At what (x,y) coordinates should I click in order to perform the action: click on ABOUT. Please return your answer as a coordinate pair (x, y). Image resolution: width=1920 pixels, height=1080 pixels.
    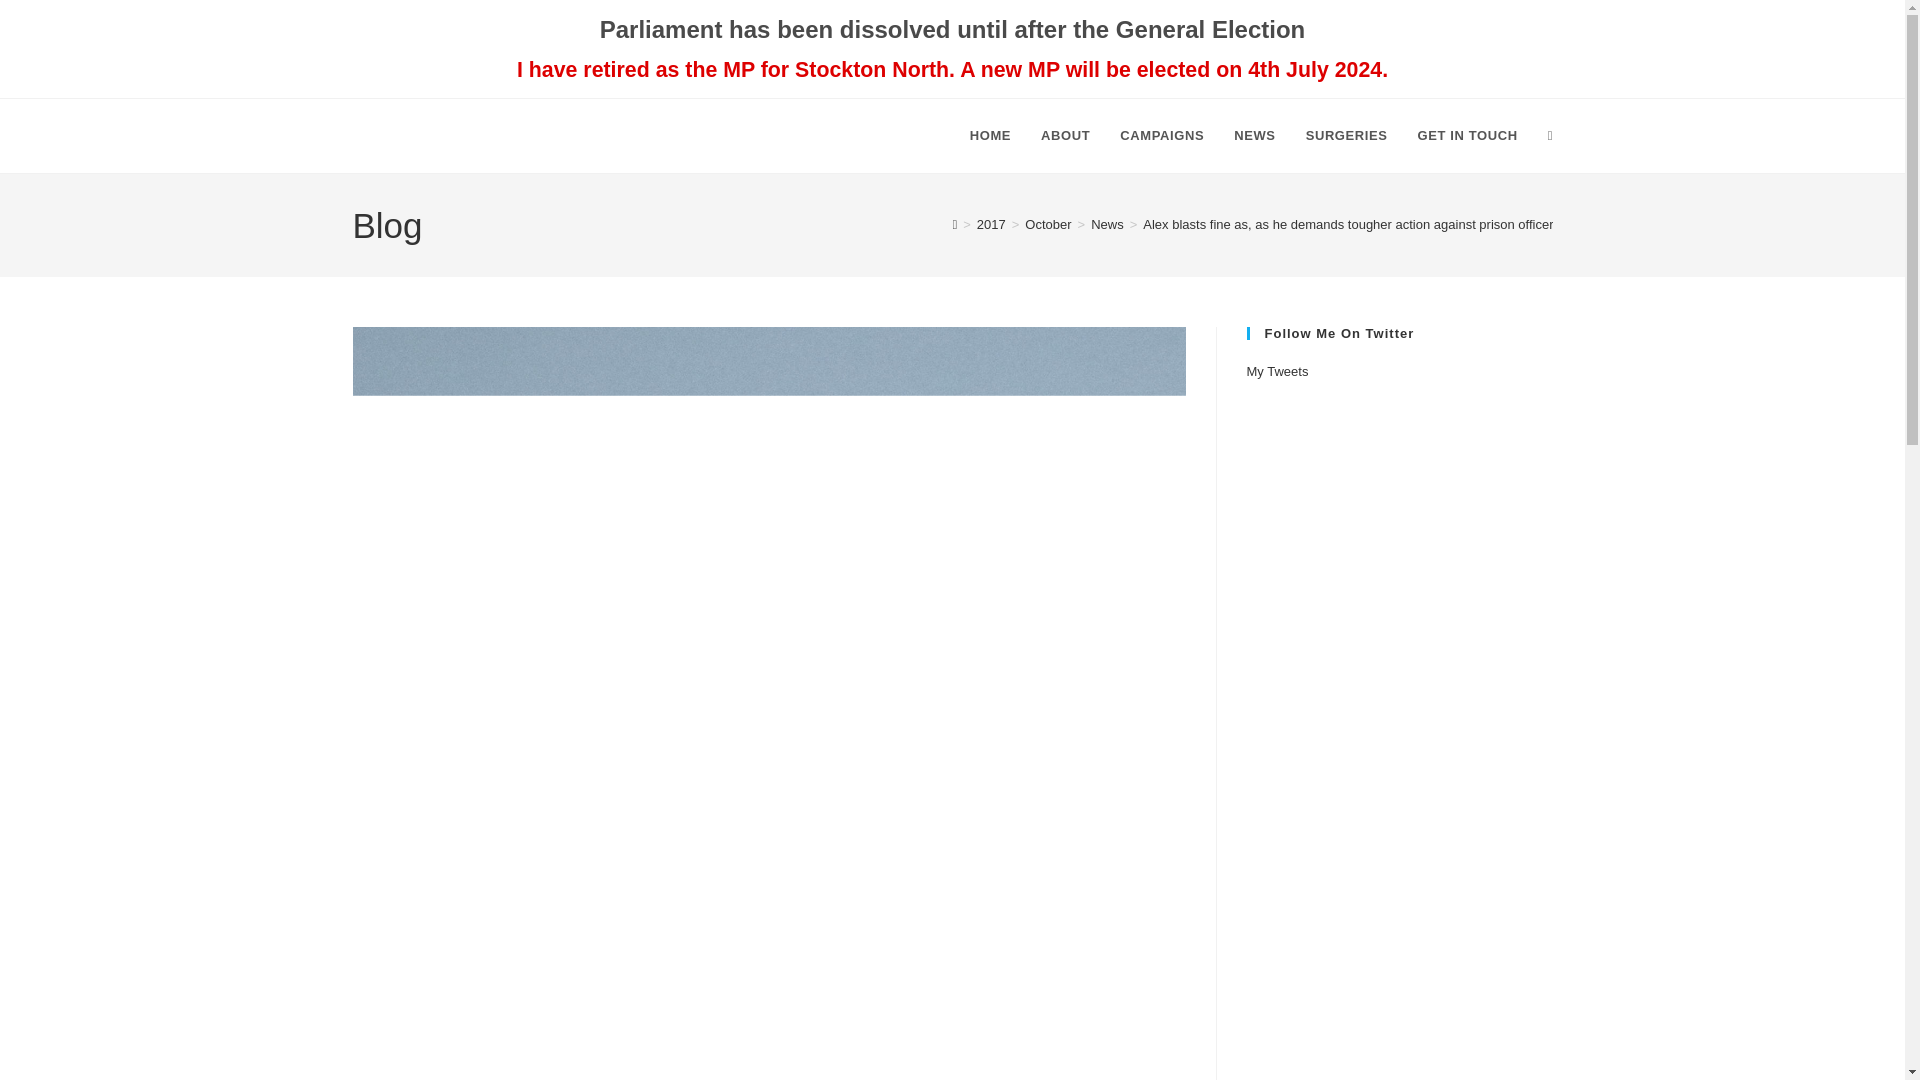
    Looking at the image, I should click on (1065, 136).